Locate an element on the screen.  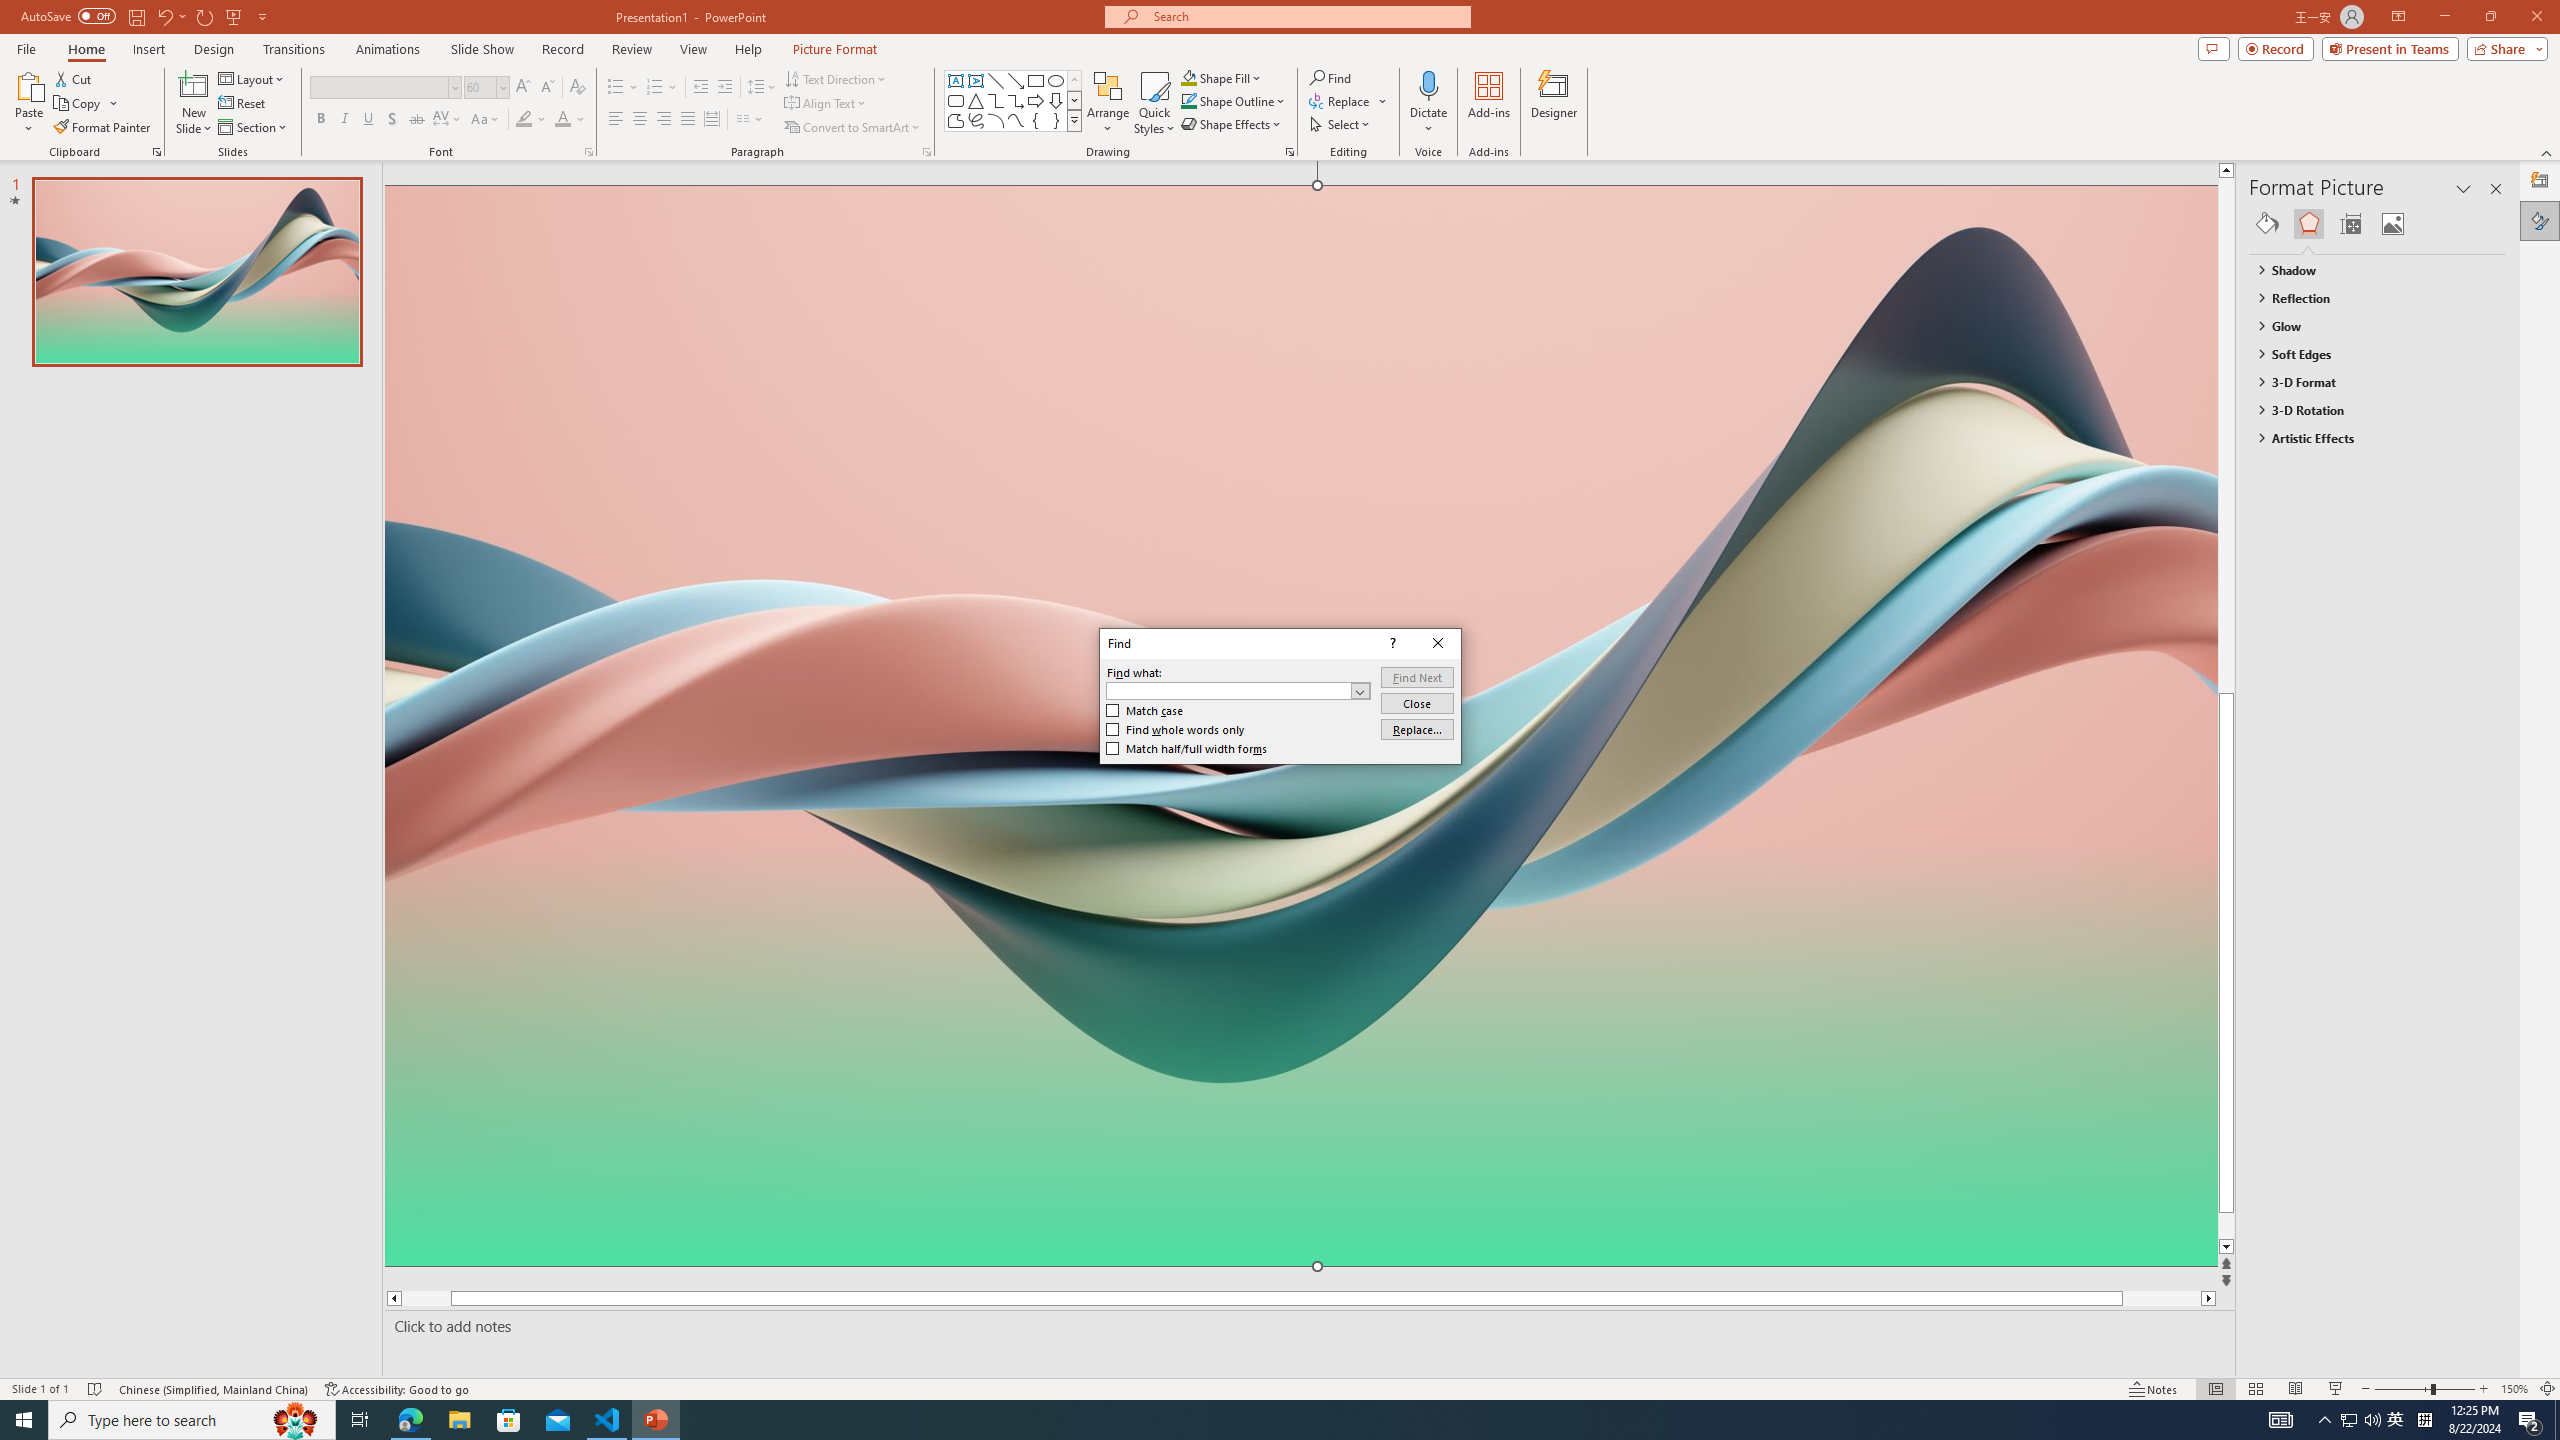
Slide Notes is located at coordinates (1305, 1326).